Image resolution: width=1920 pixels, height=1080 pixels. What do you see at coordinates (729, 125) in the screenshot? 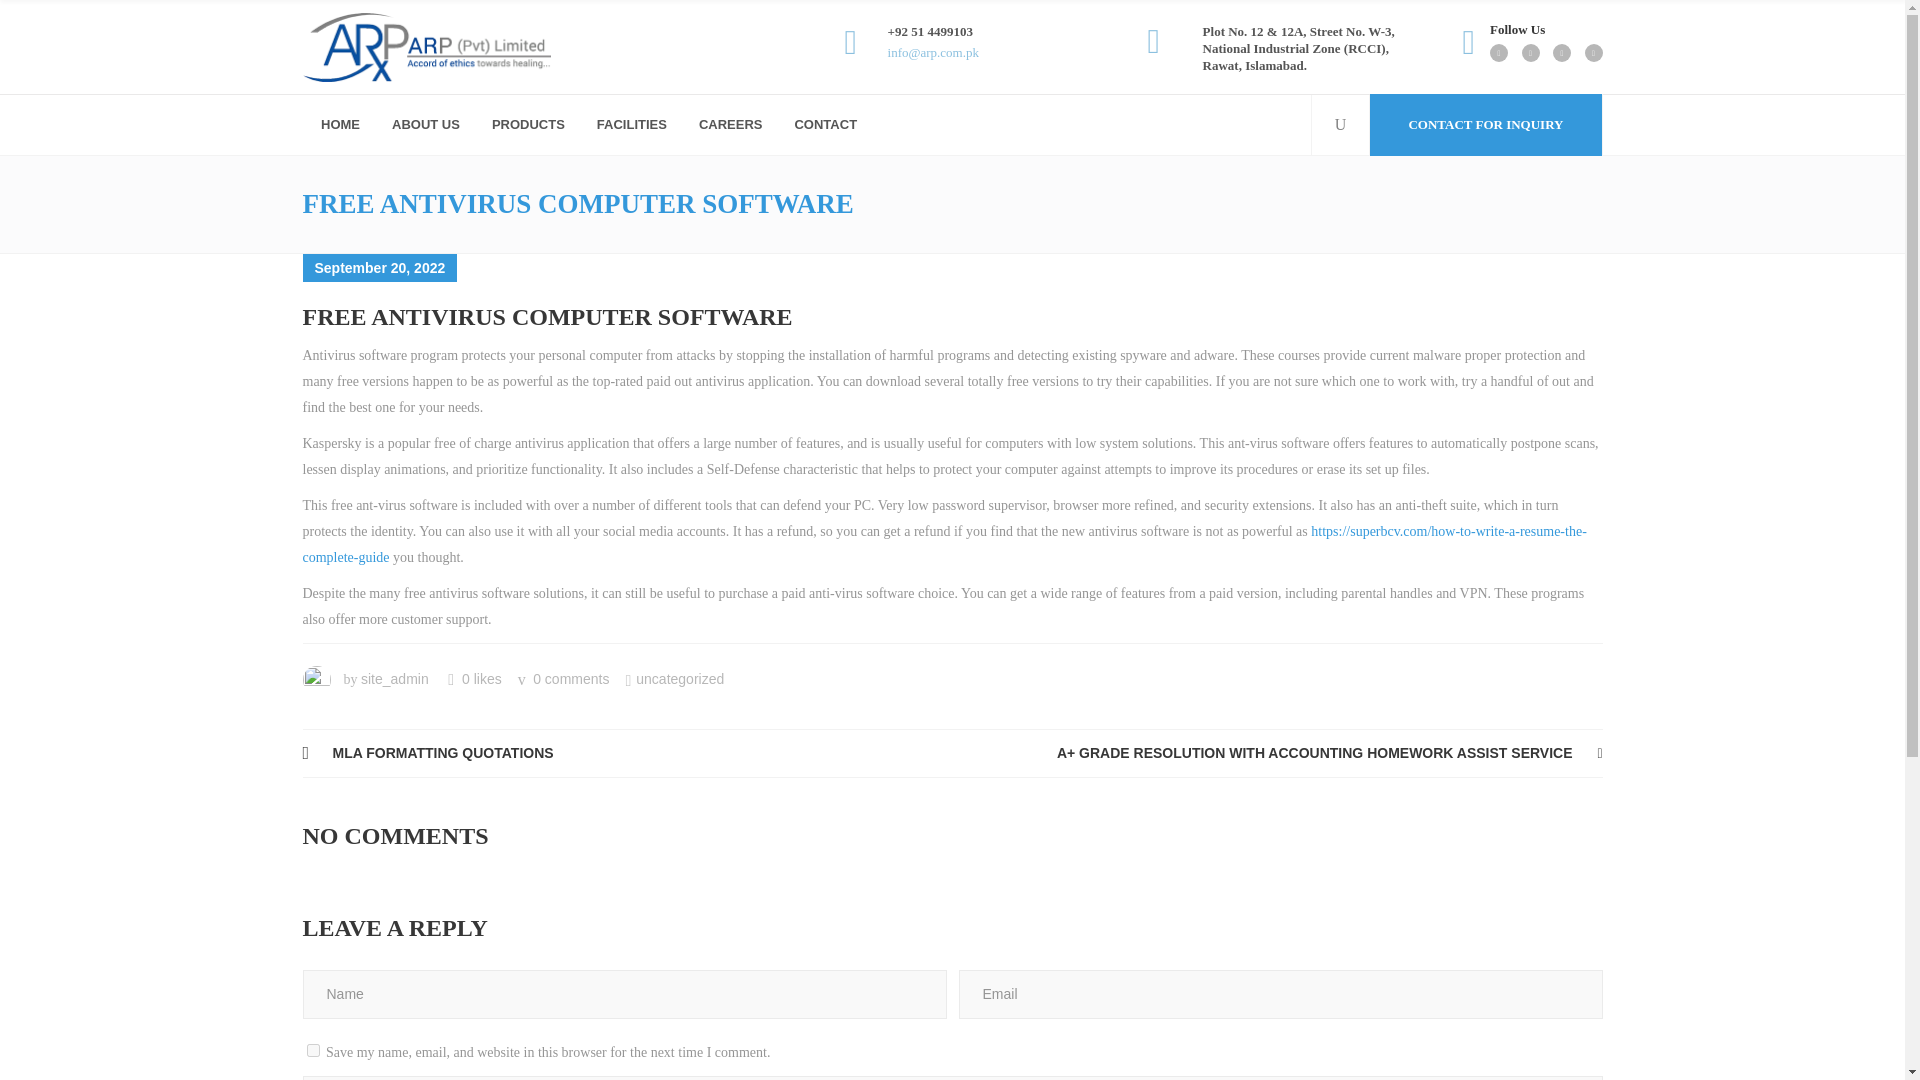
I see `CAREERS` at bounding box center [729, 125].